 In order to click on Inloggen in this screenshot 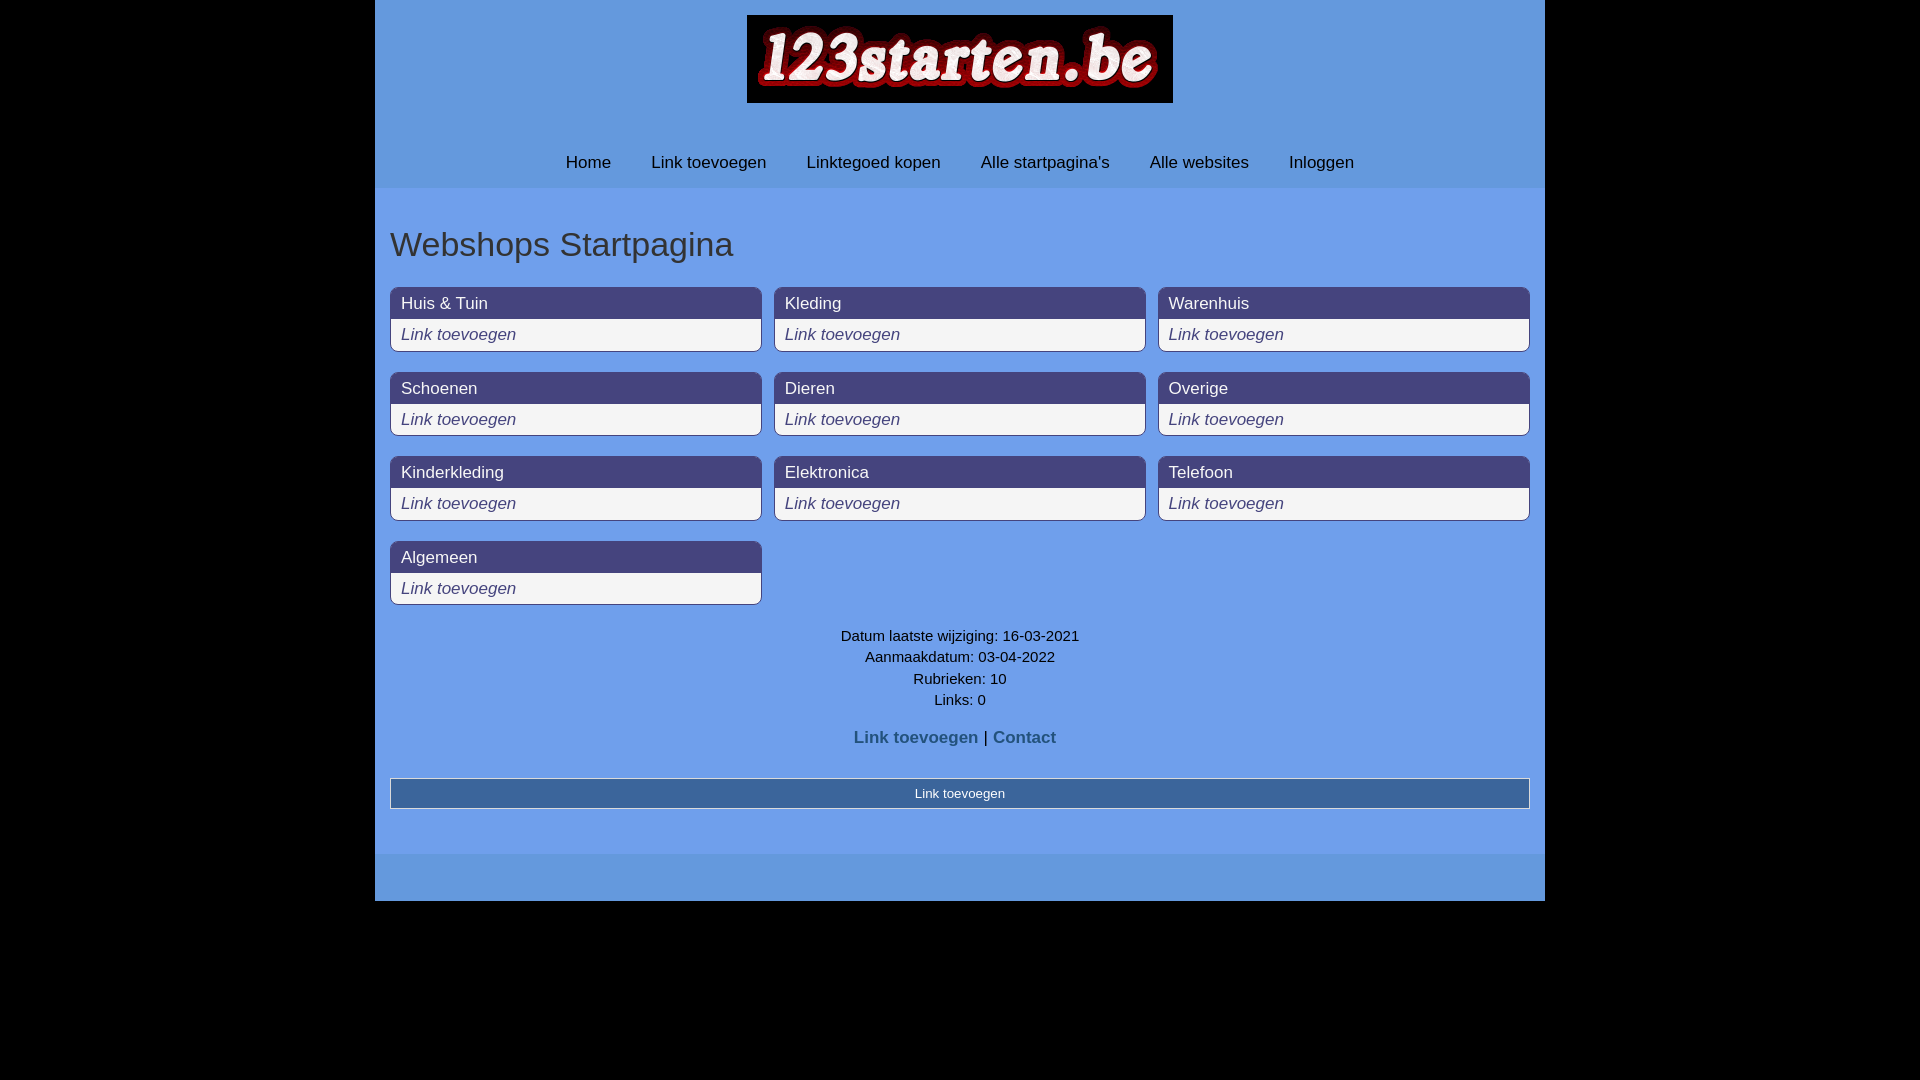, I will do `click(1322, 162)`.